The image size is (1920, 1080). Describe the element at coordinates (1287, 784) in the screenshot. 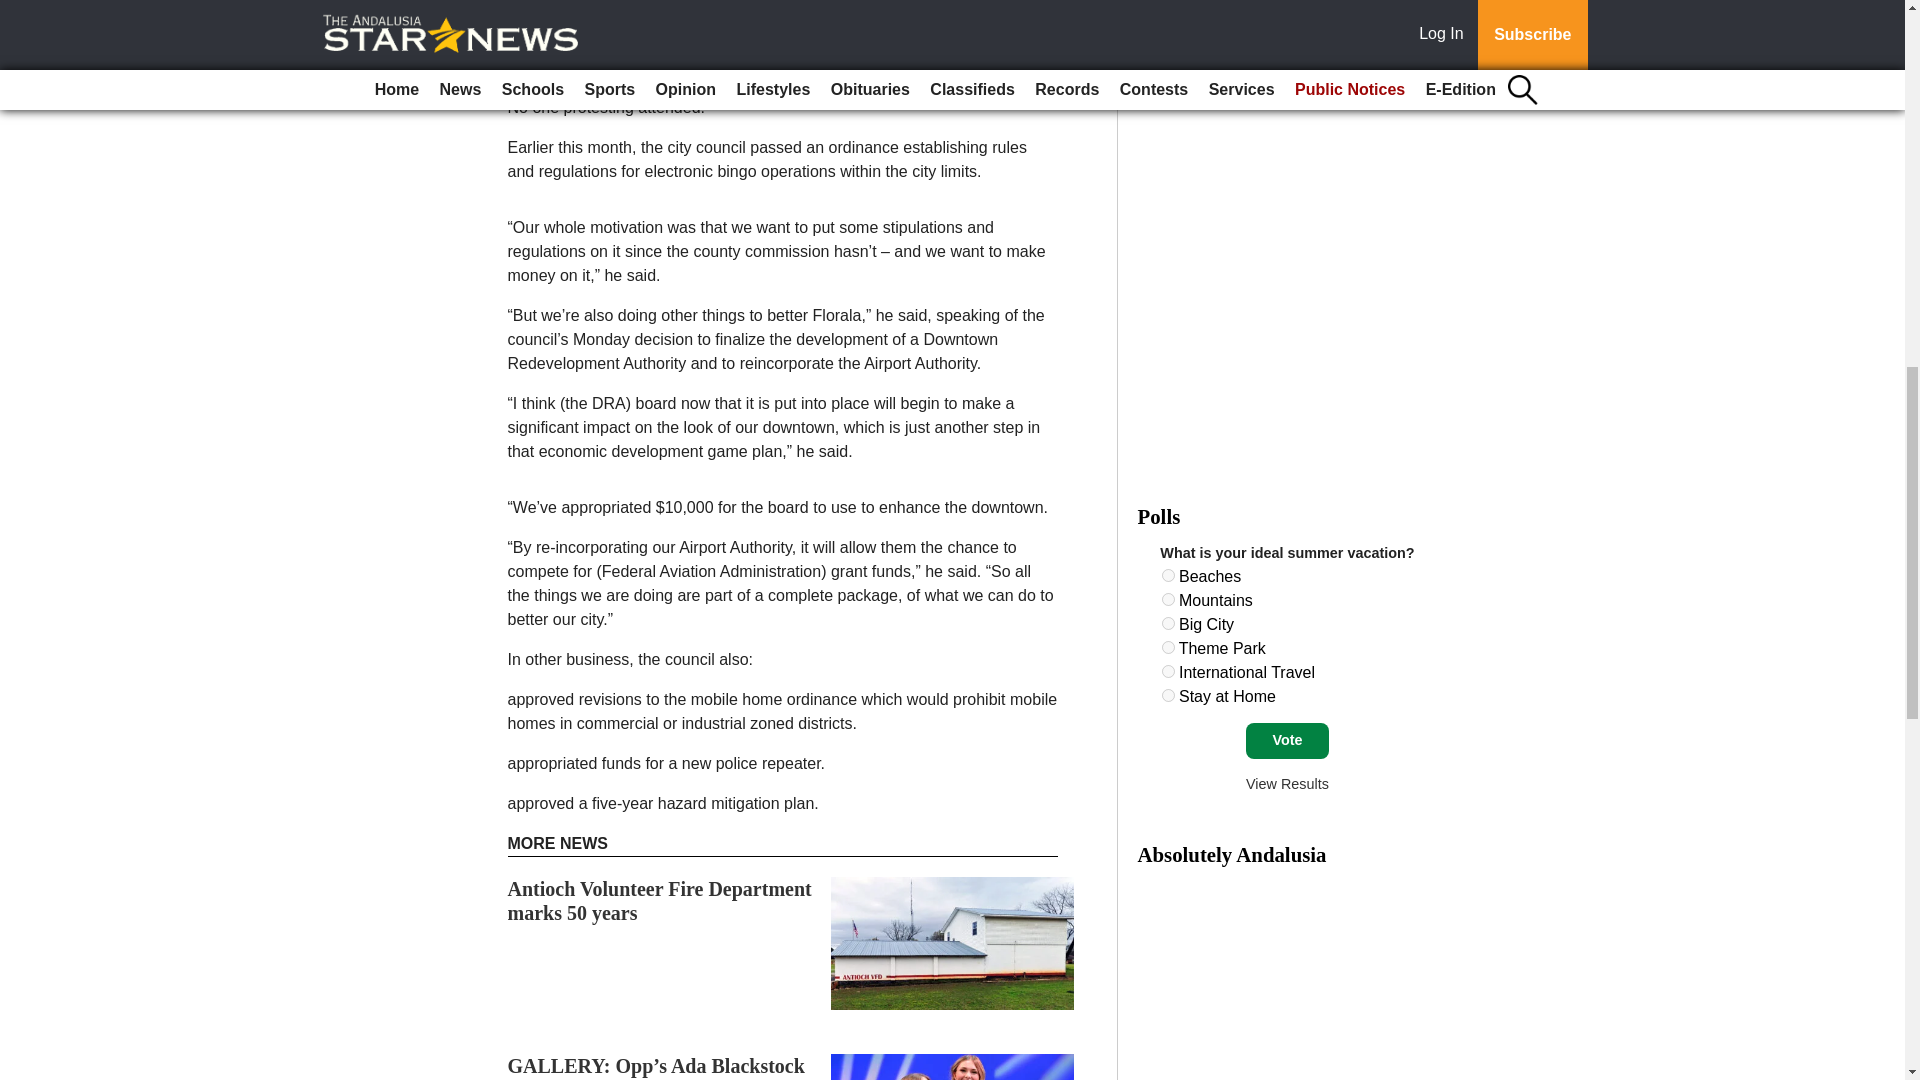

I see `View Results Of This Poll` at that location.